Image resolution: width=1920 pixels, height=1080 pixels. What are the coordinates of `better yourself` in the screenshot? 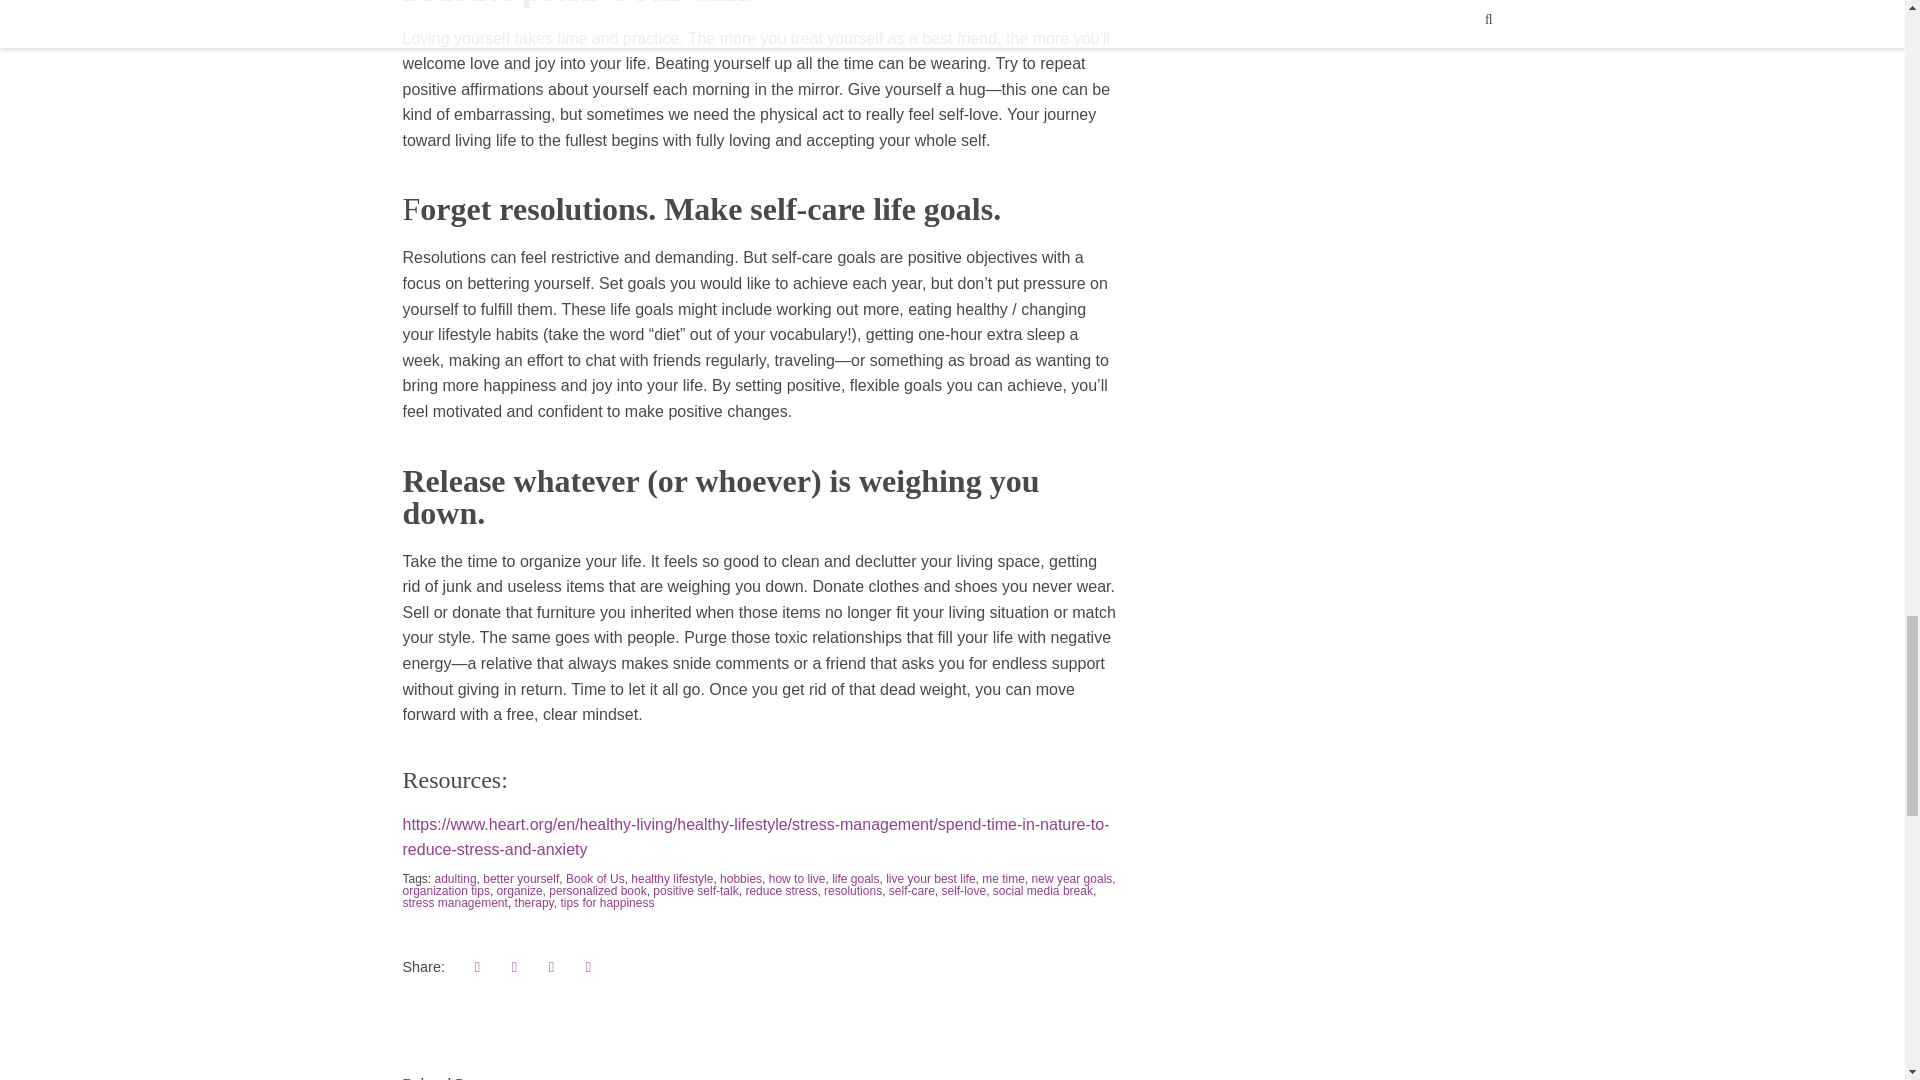 It's located at (520, 878).